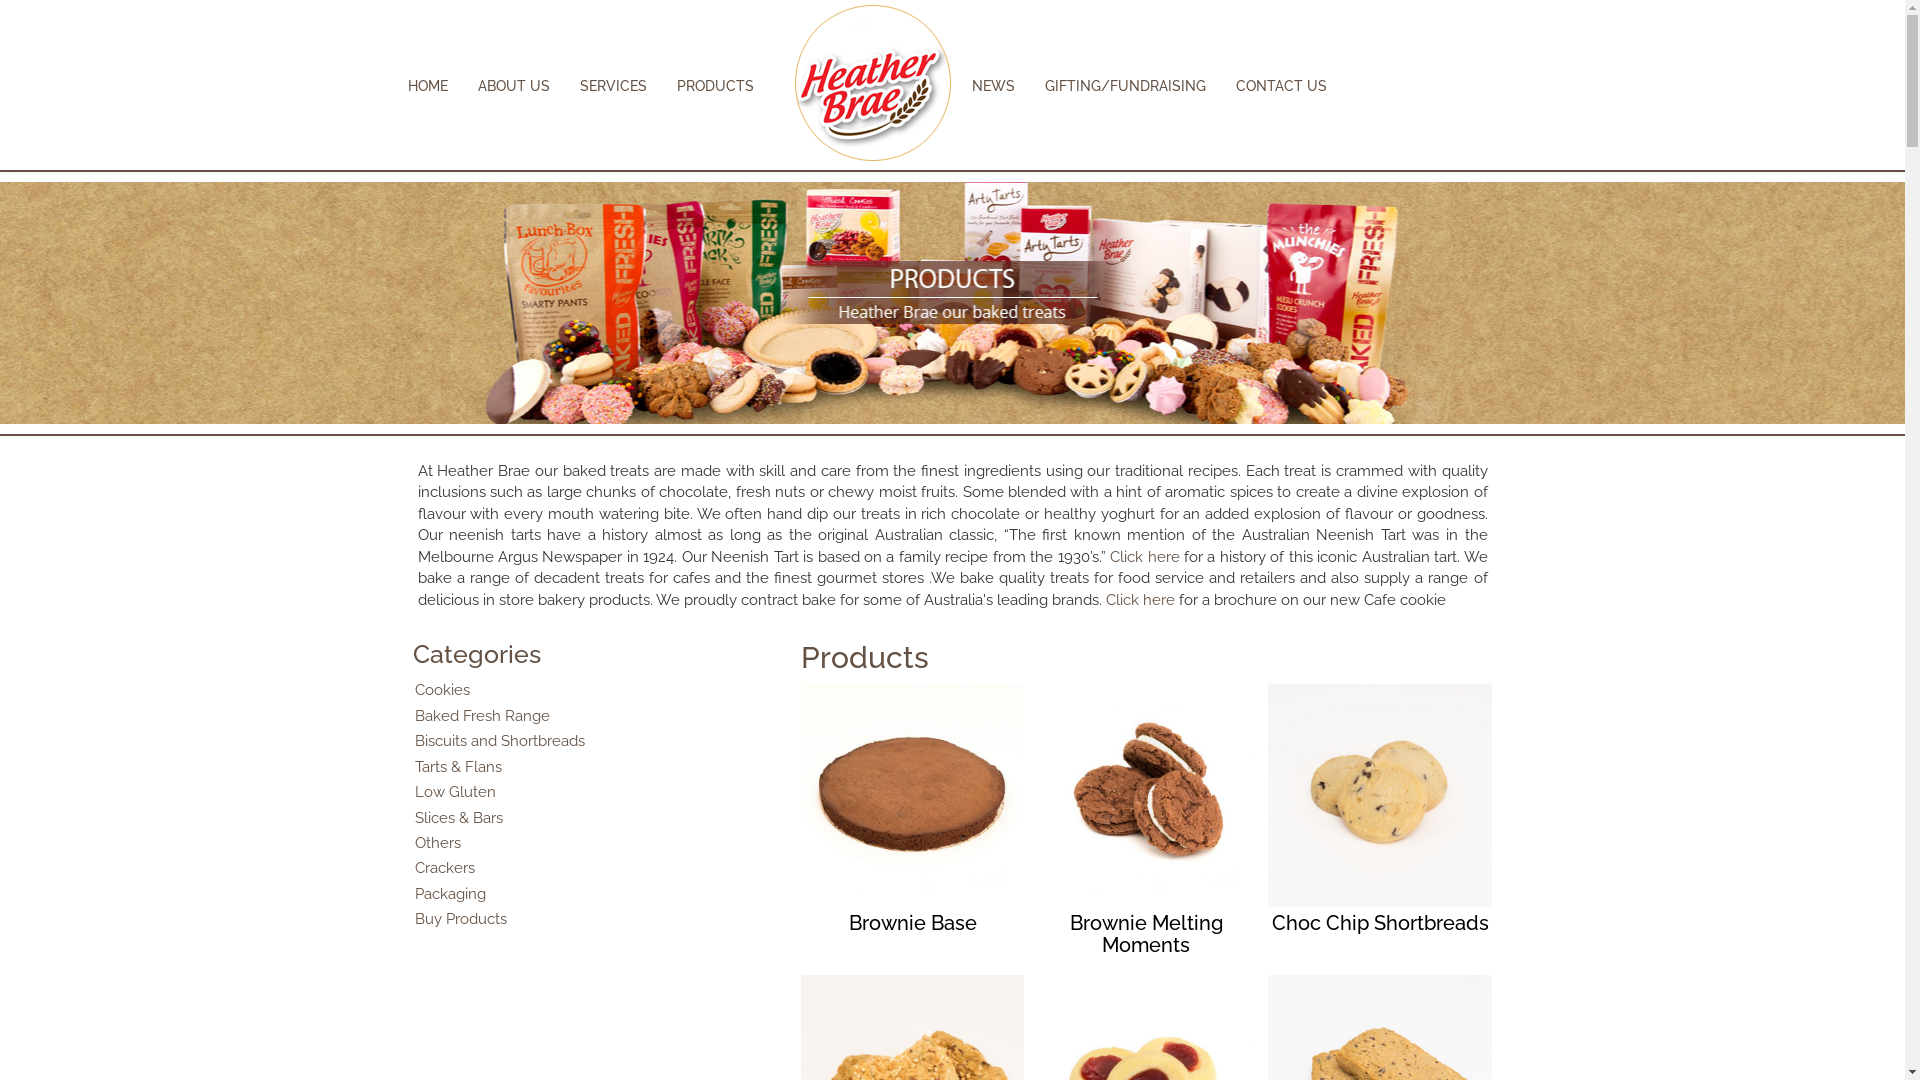 This screenshot has width=1920, height=1080. What do you see at coordinates (458, 818) in the screenshot?
I see `Slices & Bars` at bounding box center [458, 818].